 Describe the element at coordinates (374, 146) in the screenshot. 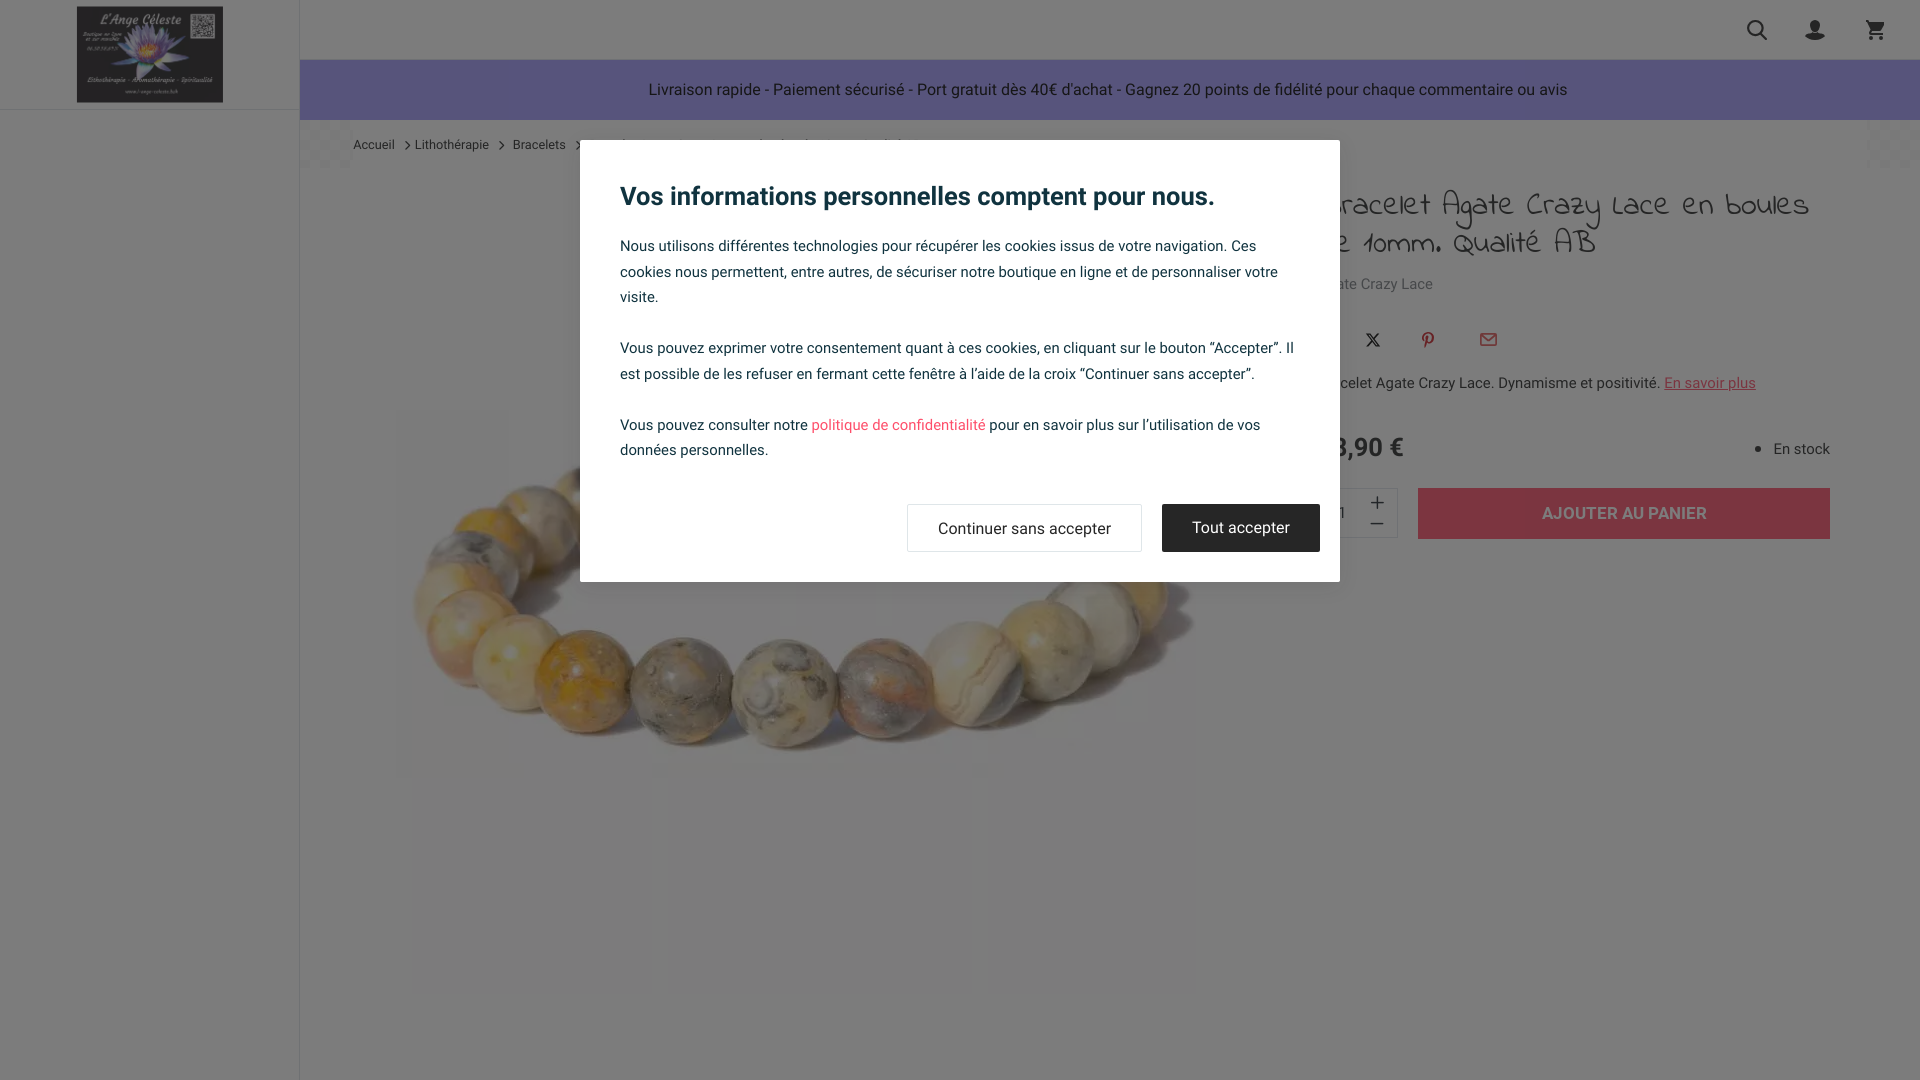

I see `Accueil` at that location.